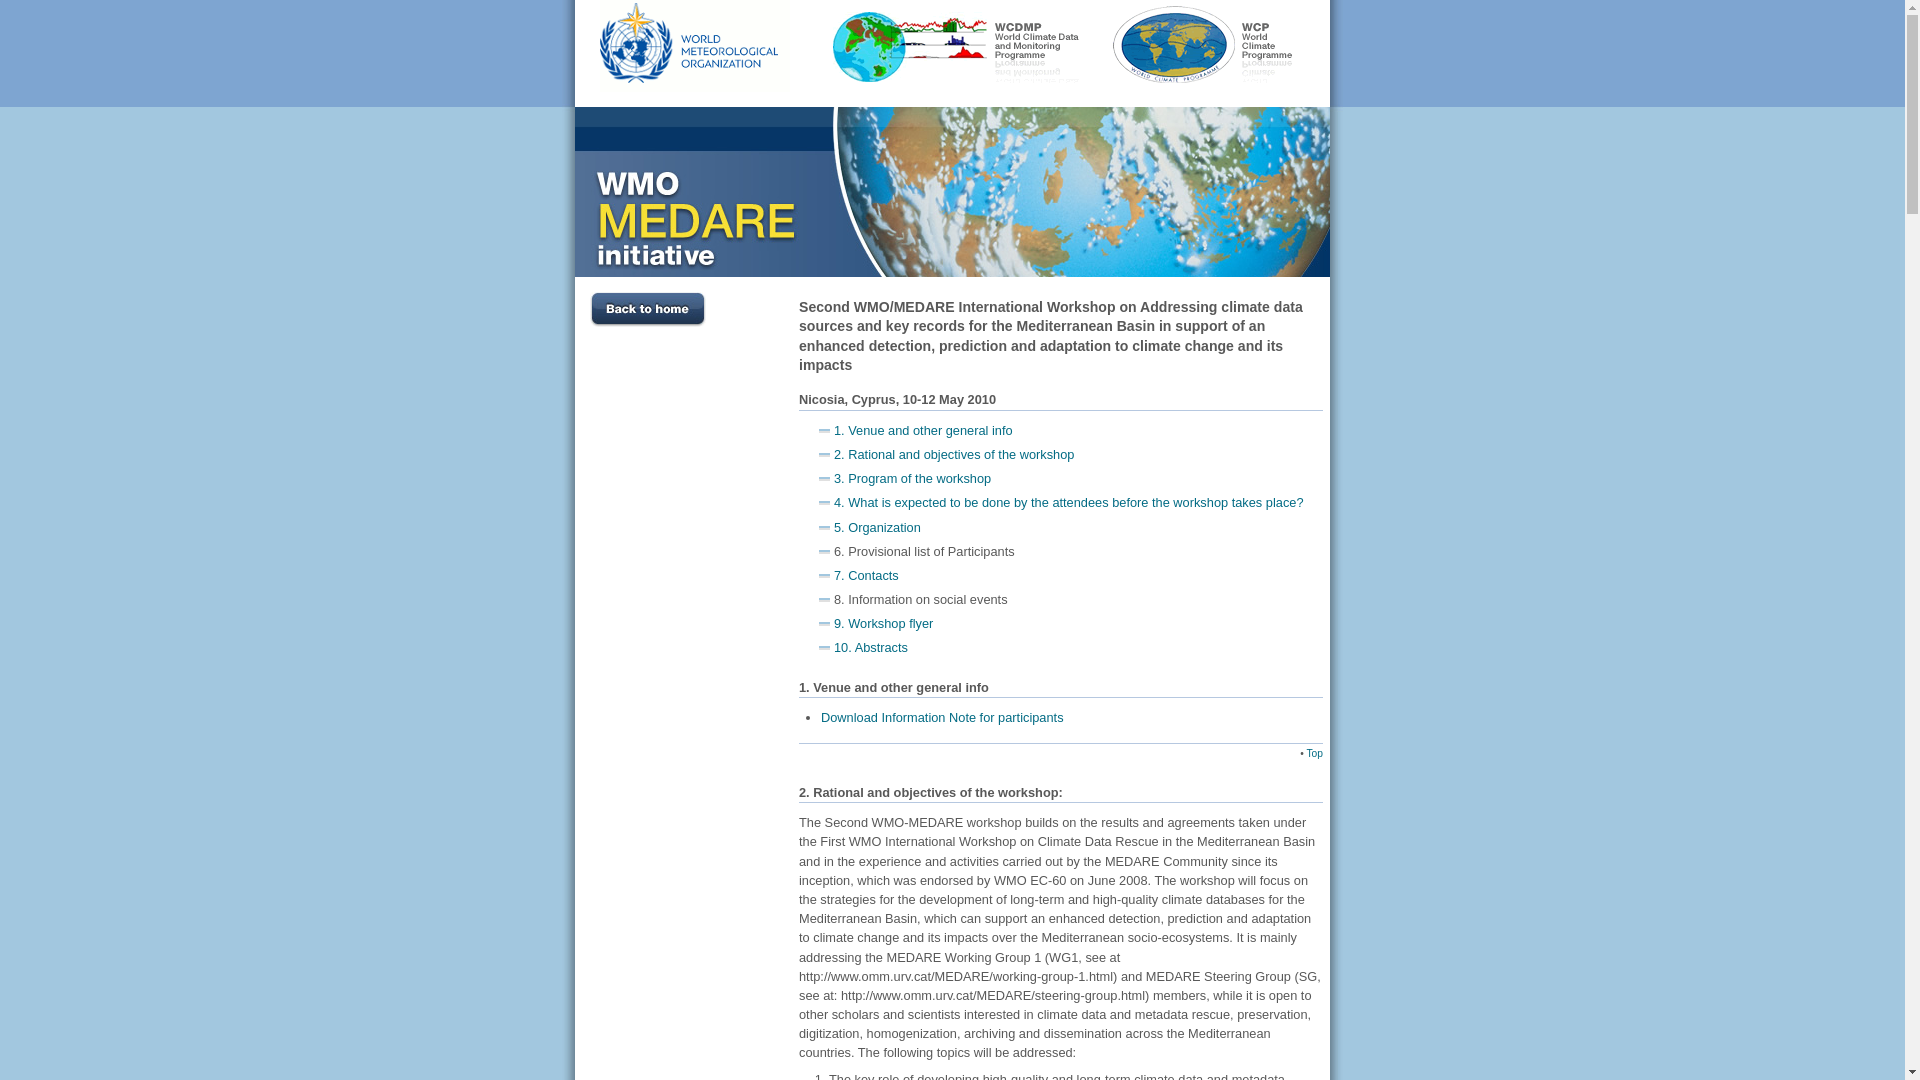 The height and width of the screenshot is (1080, 1920). I want to click on 1. Venue and other general info, so click(924, 430).